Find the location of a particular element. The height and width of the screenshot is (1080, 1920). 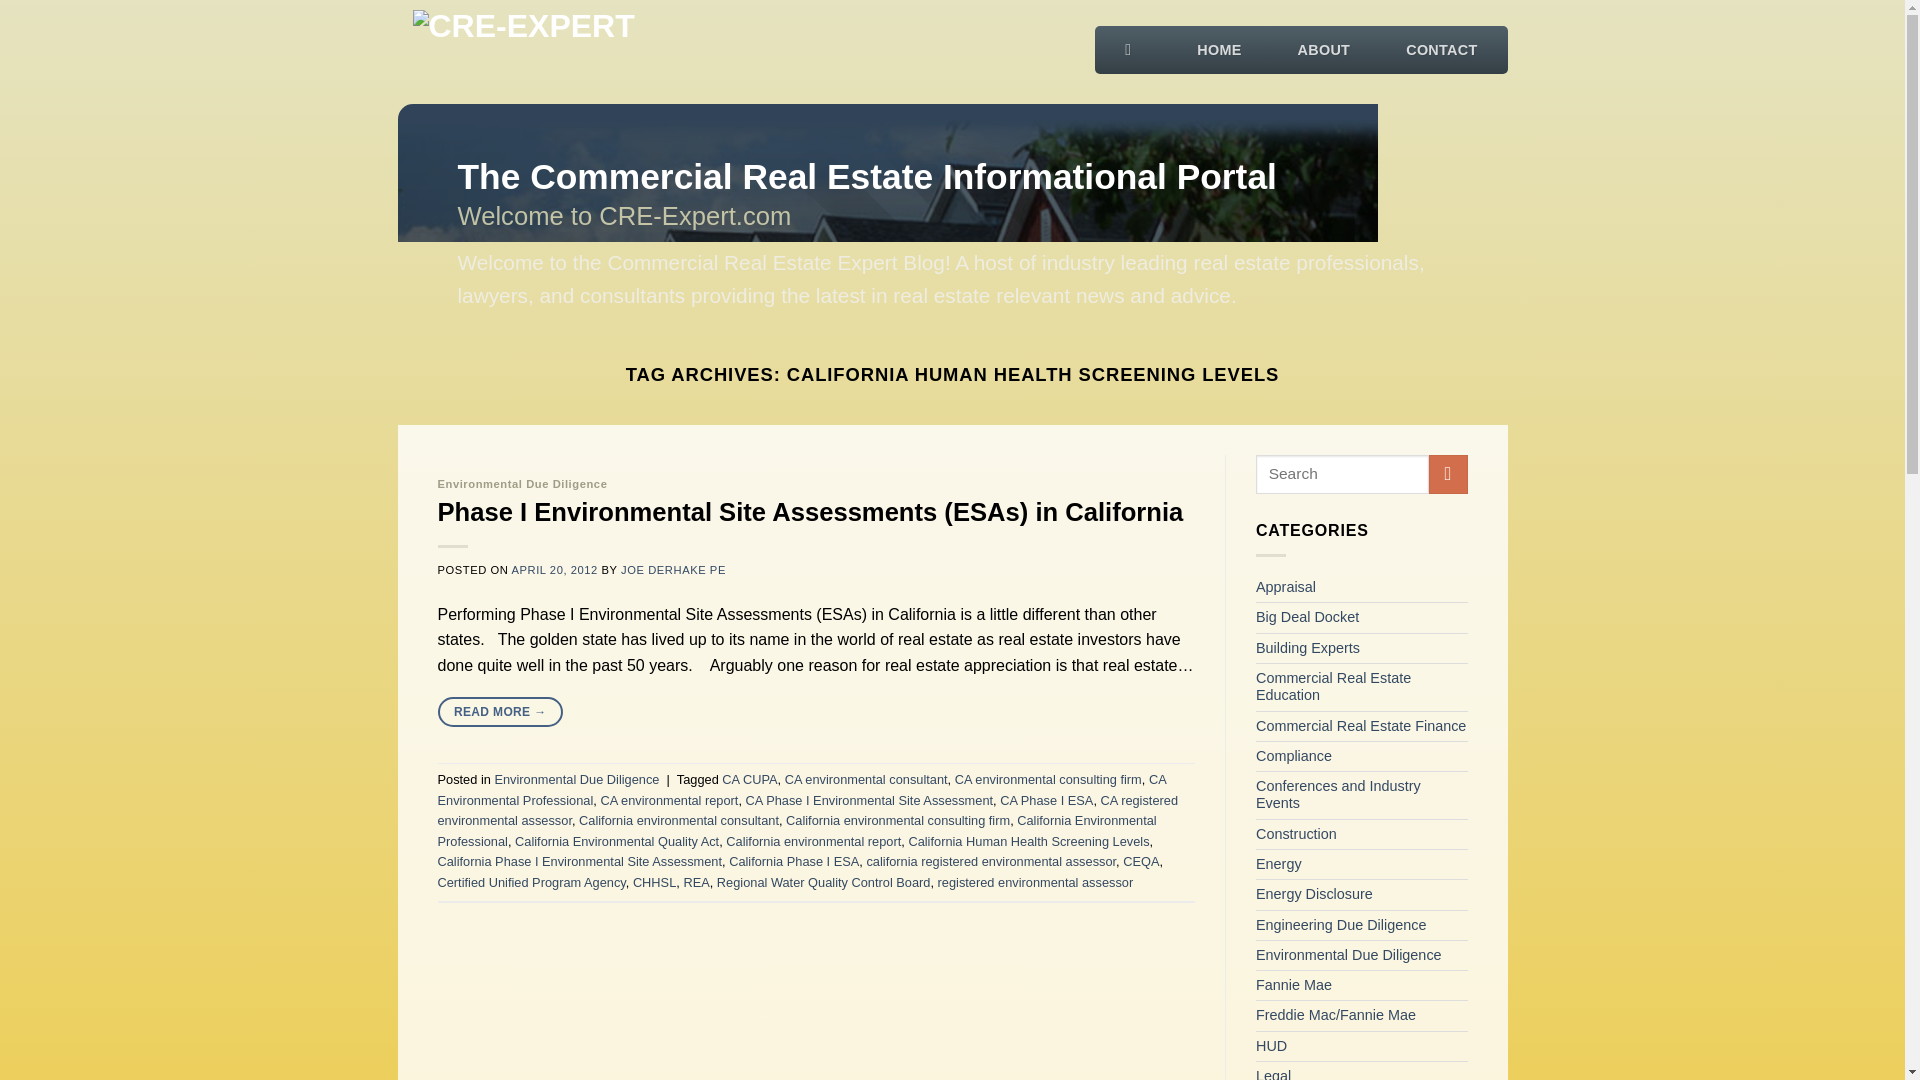

CEQA is located at coordinates (1141, 862).